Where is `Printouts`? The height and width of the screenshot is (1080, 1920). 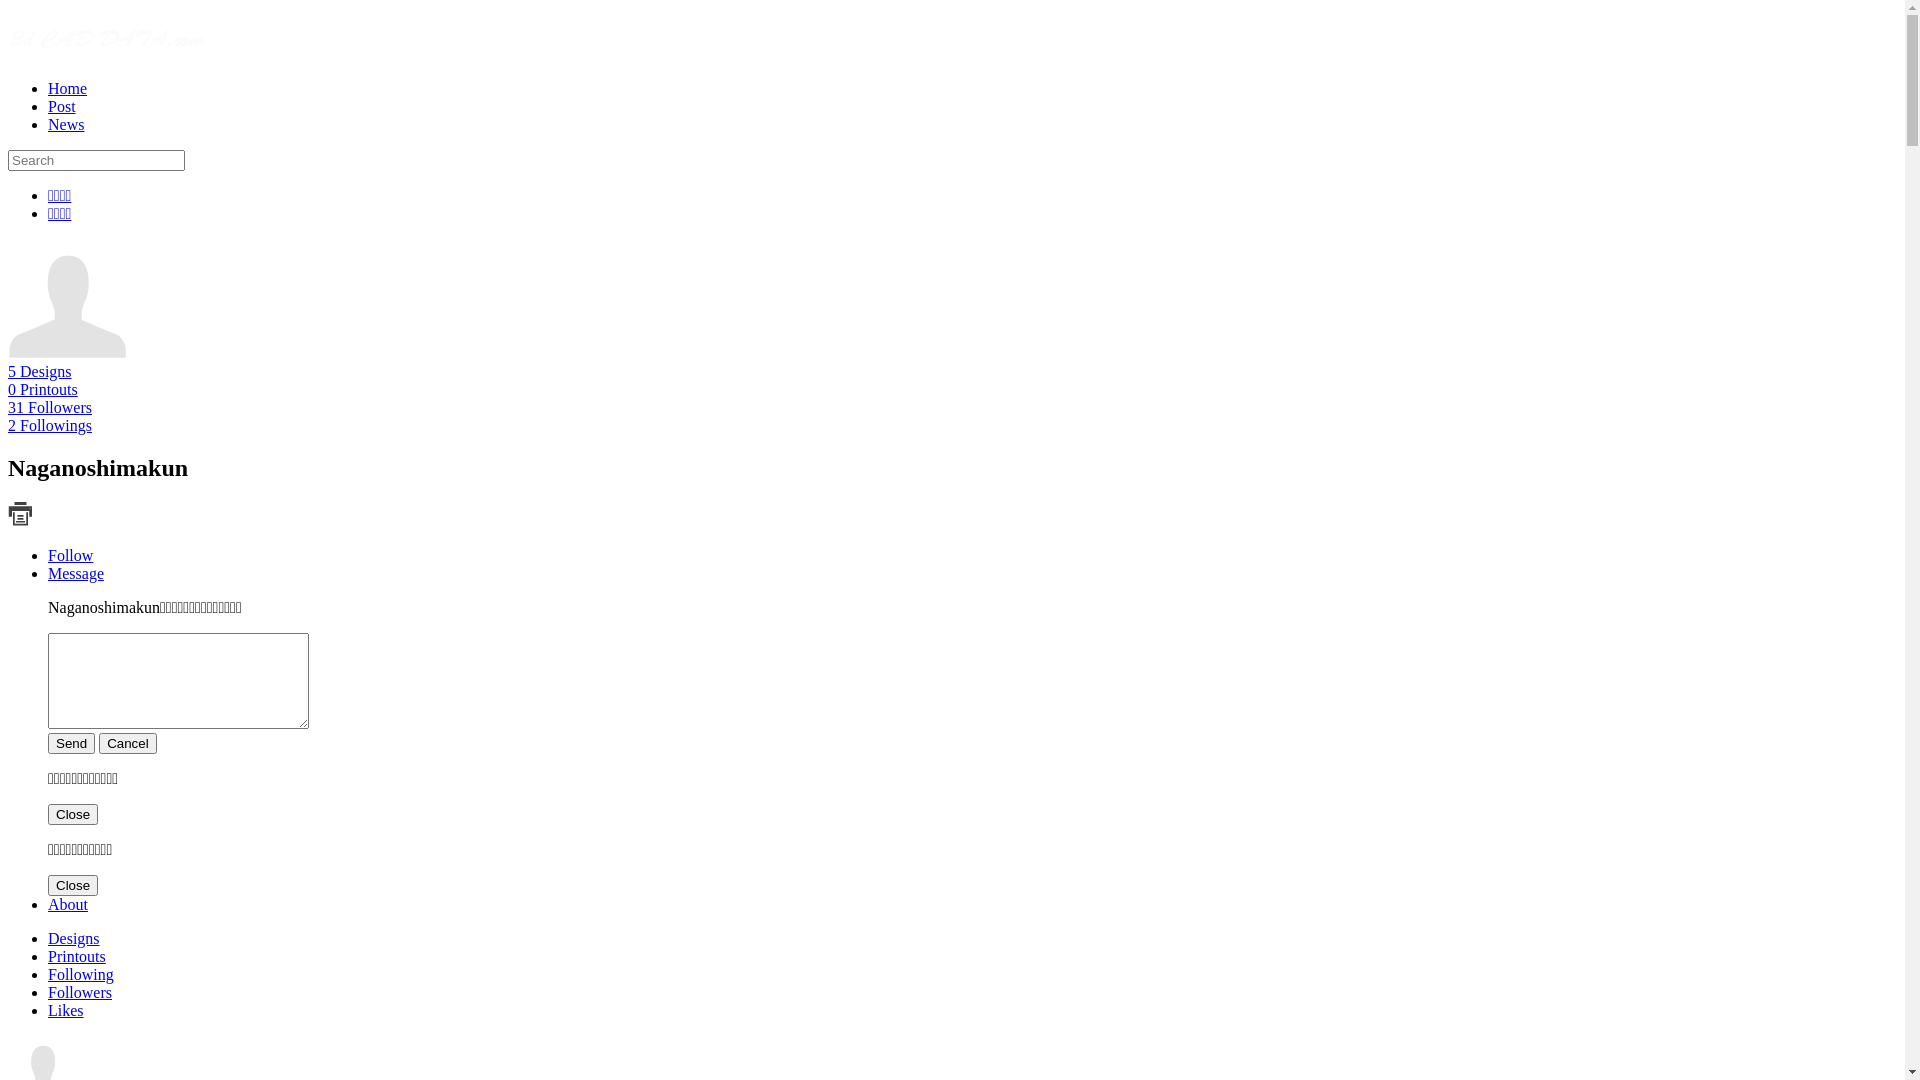
Printouts is located at coordinates (77, 956).